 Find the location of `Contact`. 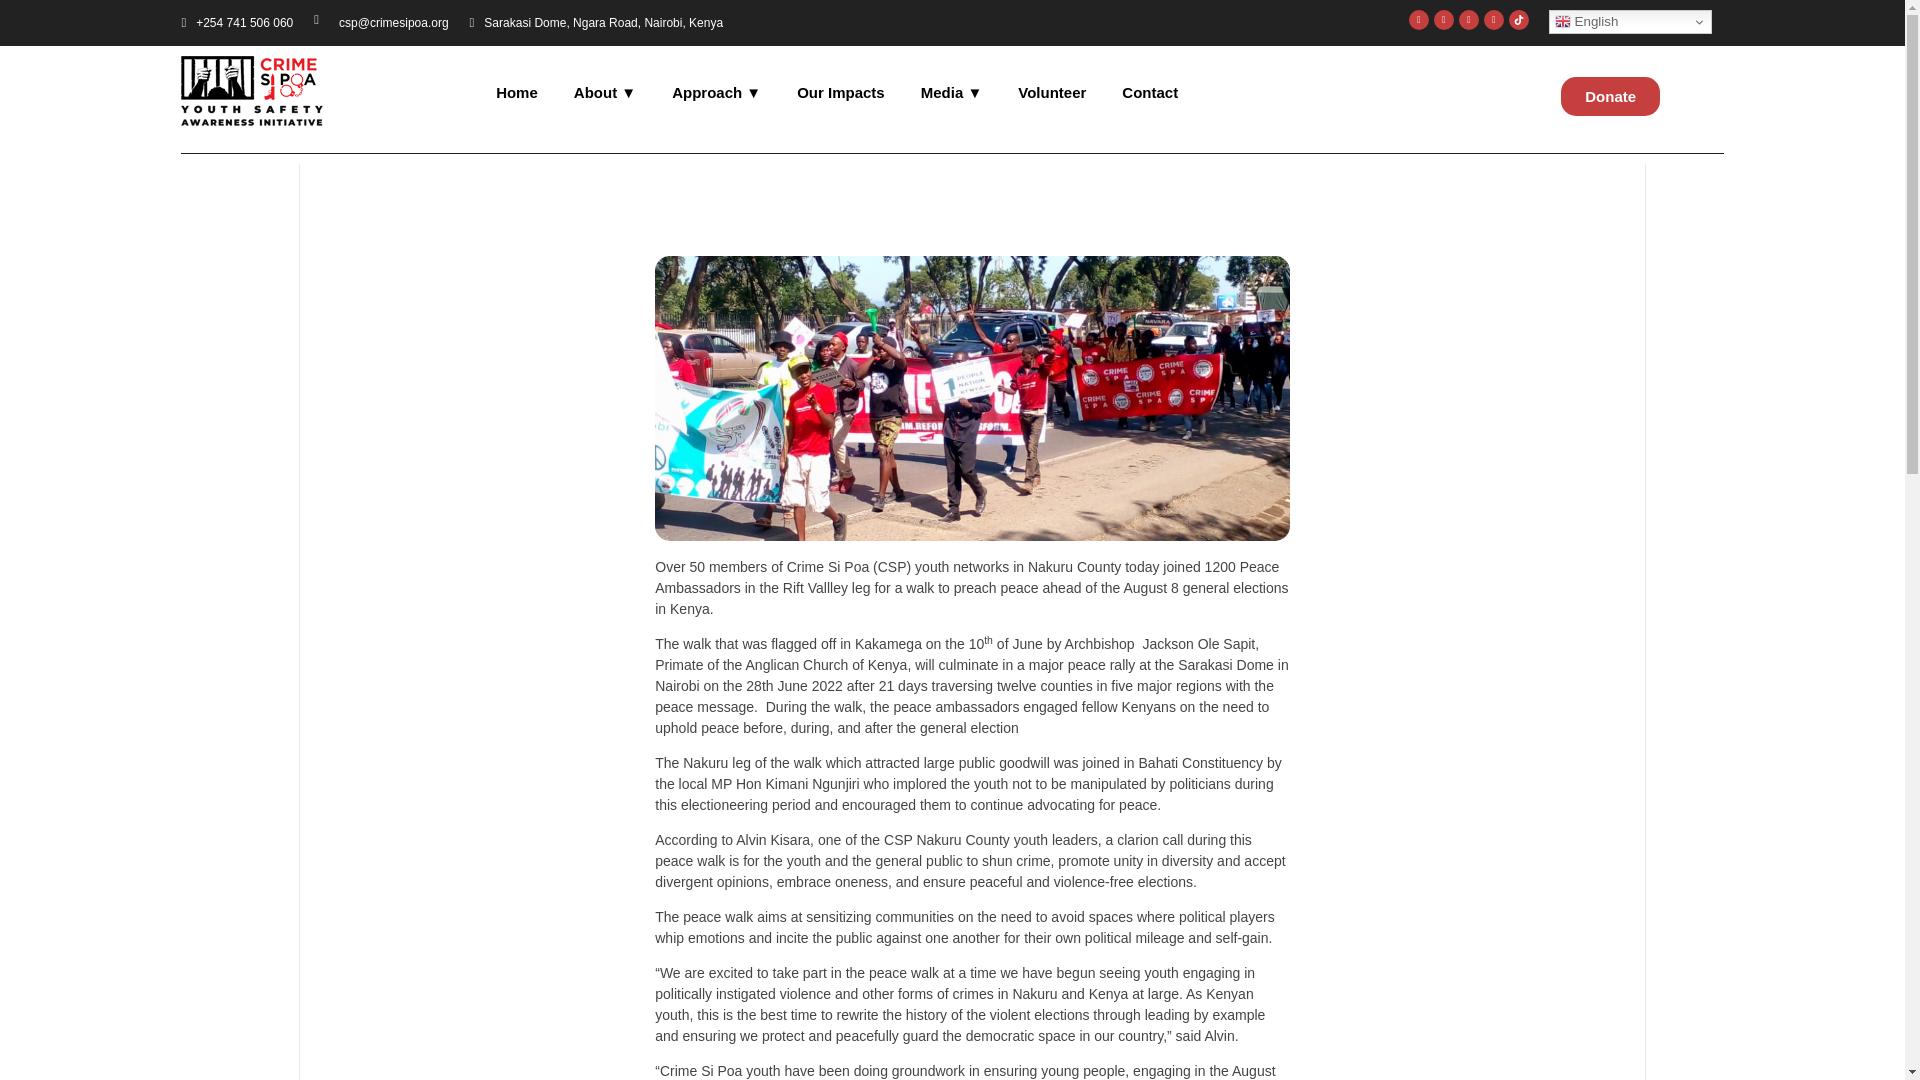

Contact is located at coordinates (1141, 92).